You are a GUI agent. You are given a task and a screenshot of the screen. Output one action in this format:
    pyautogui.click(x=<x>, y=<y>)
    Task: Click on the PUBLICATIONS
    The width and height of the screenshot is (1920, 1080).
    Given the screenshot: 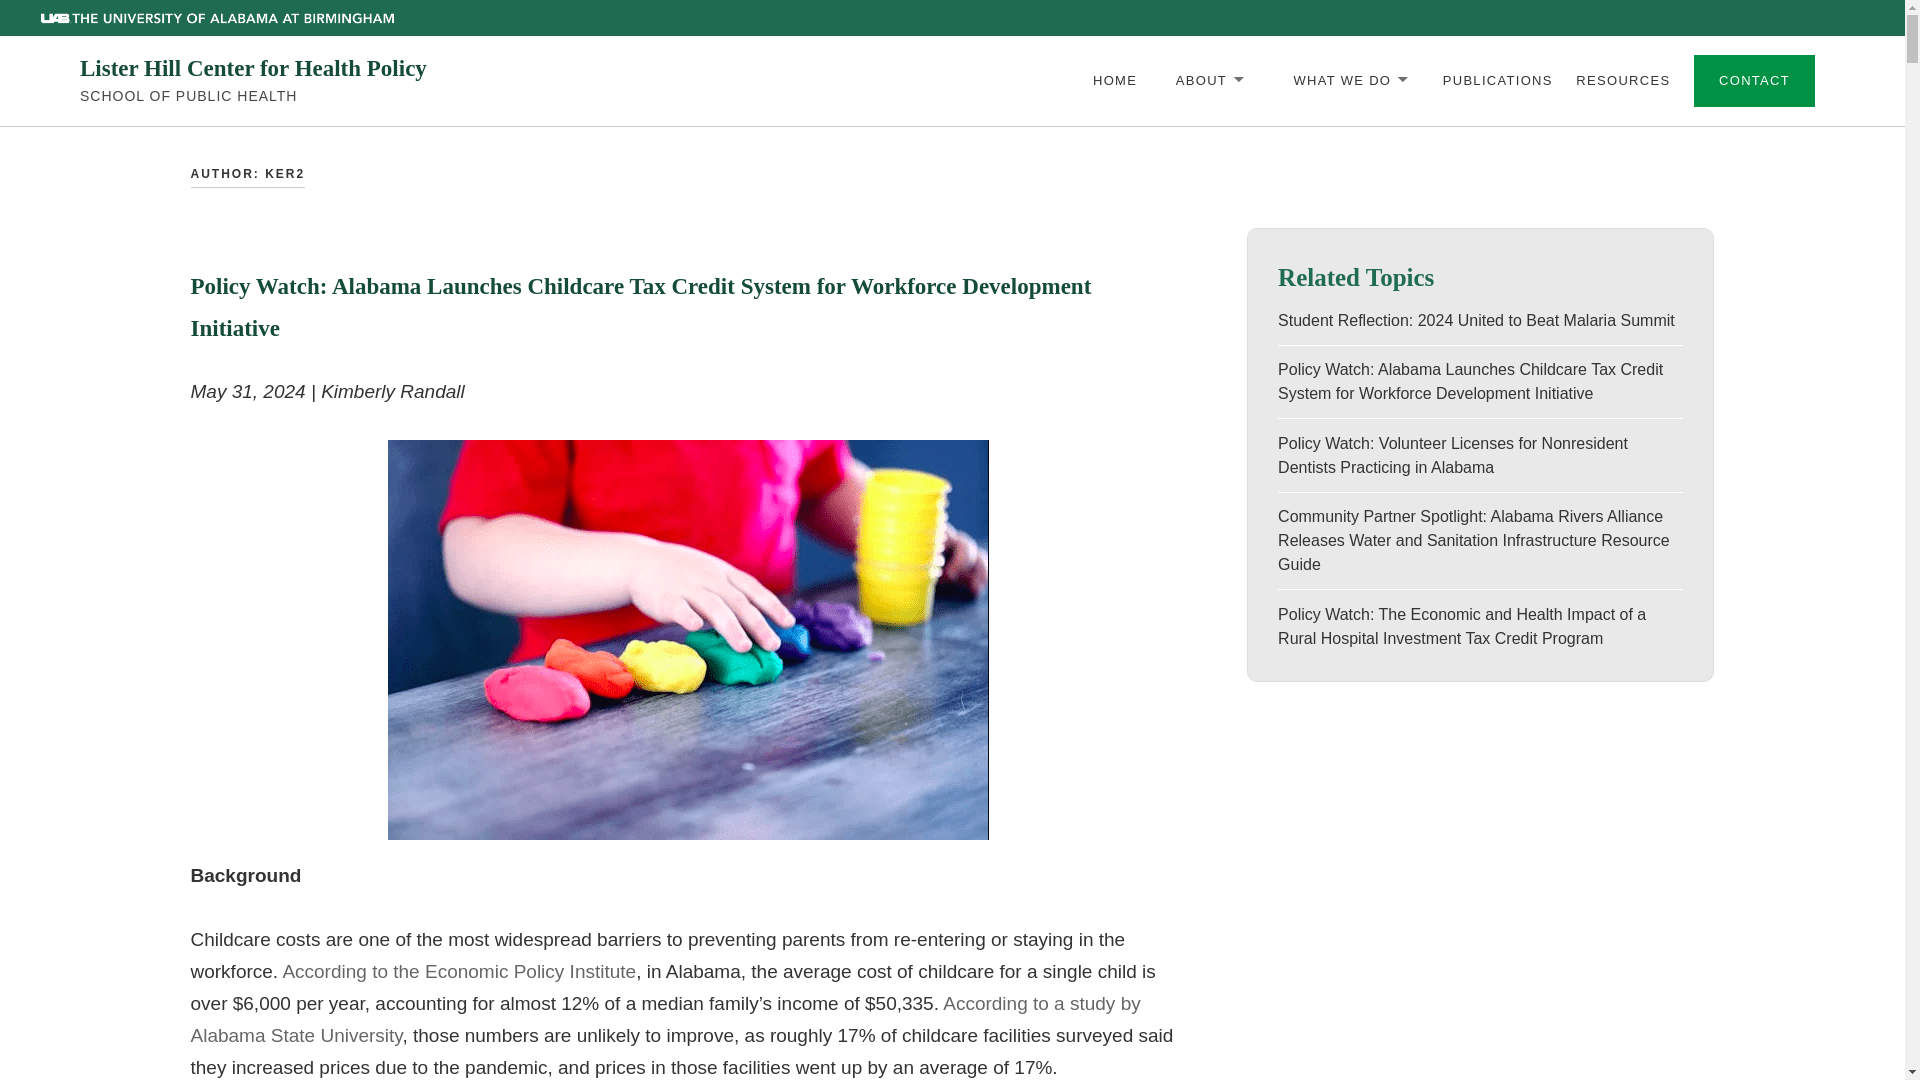 What is the action you would take?
    pyautogui.click(x=1498, y=80)
    